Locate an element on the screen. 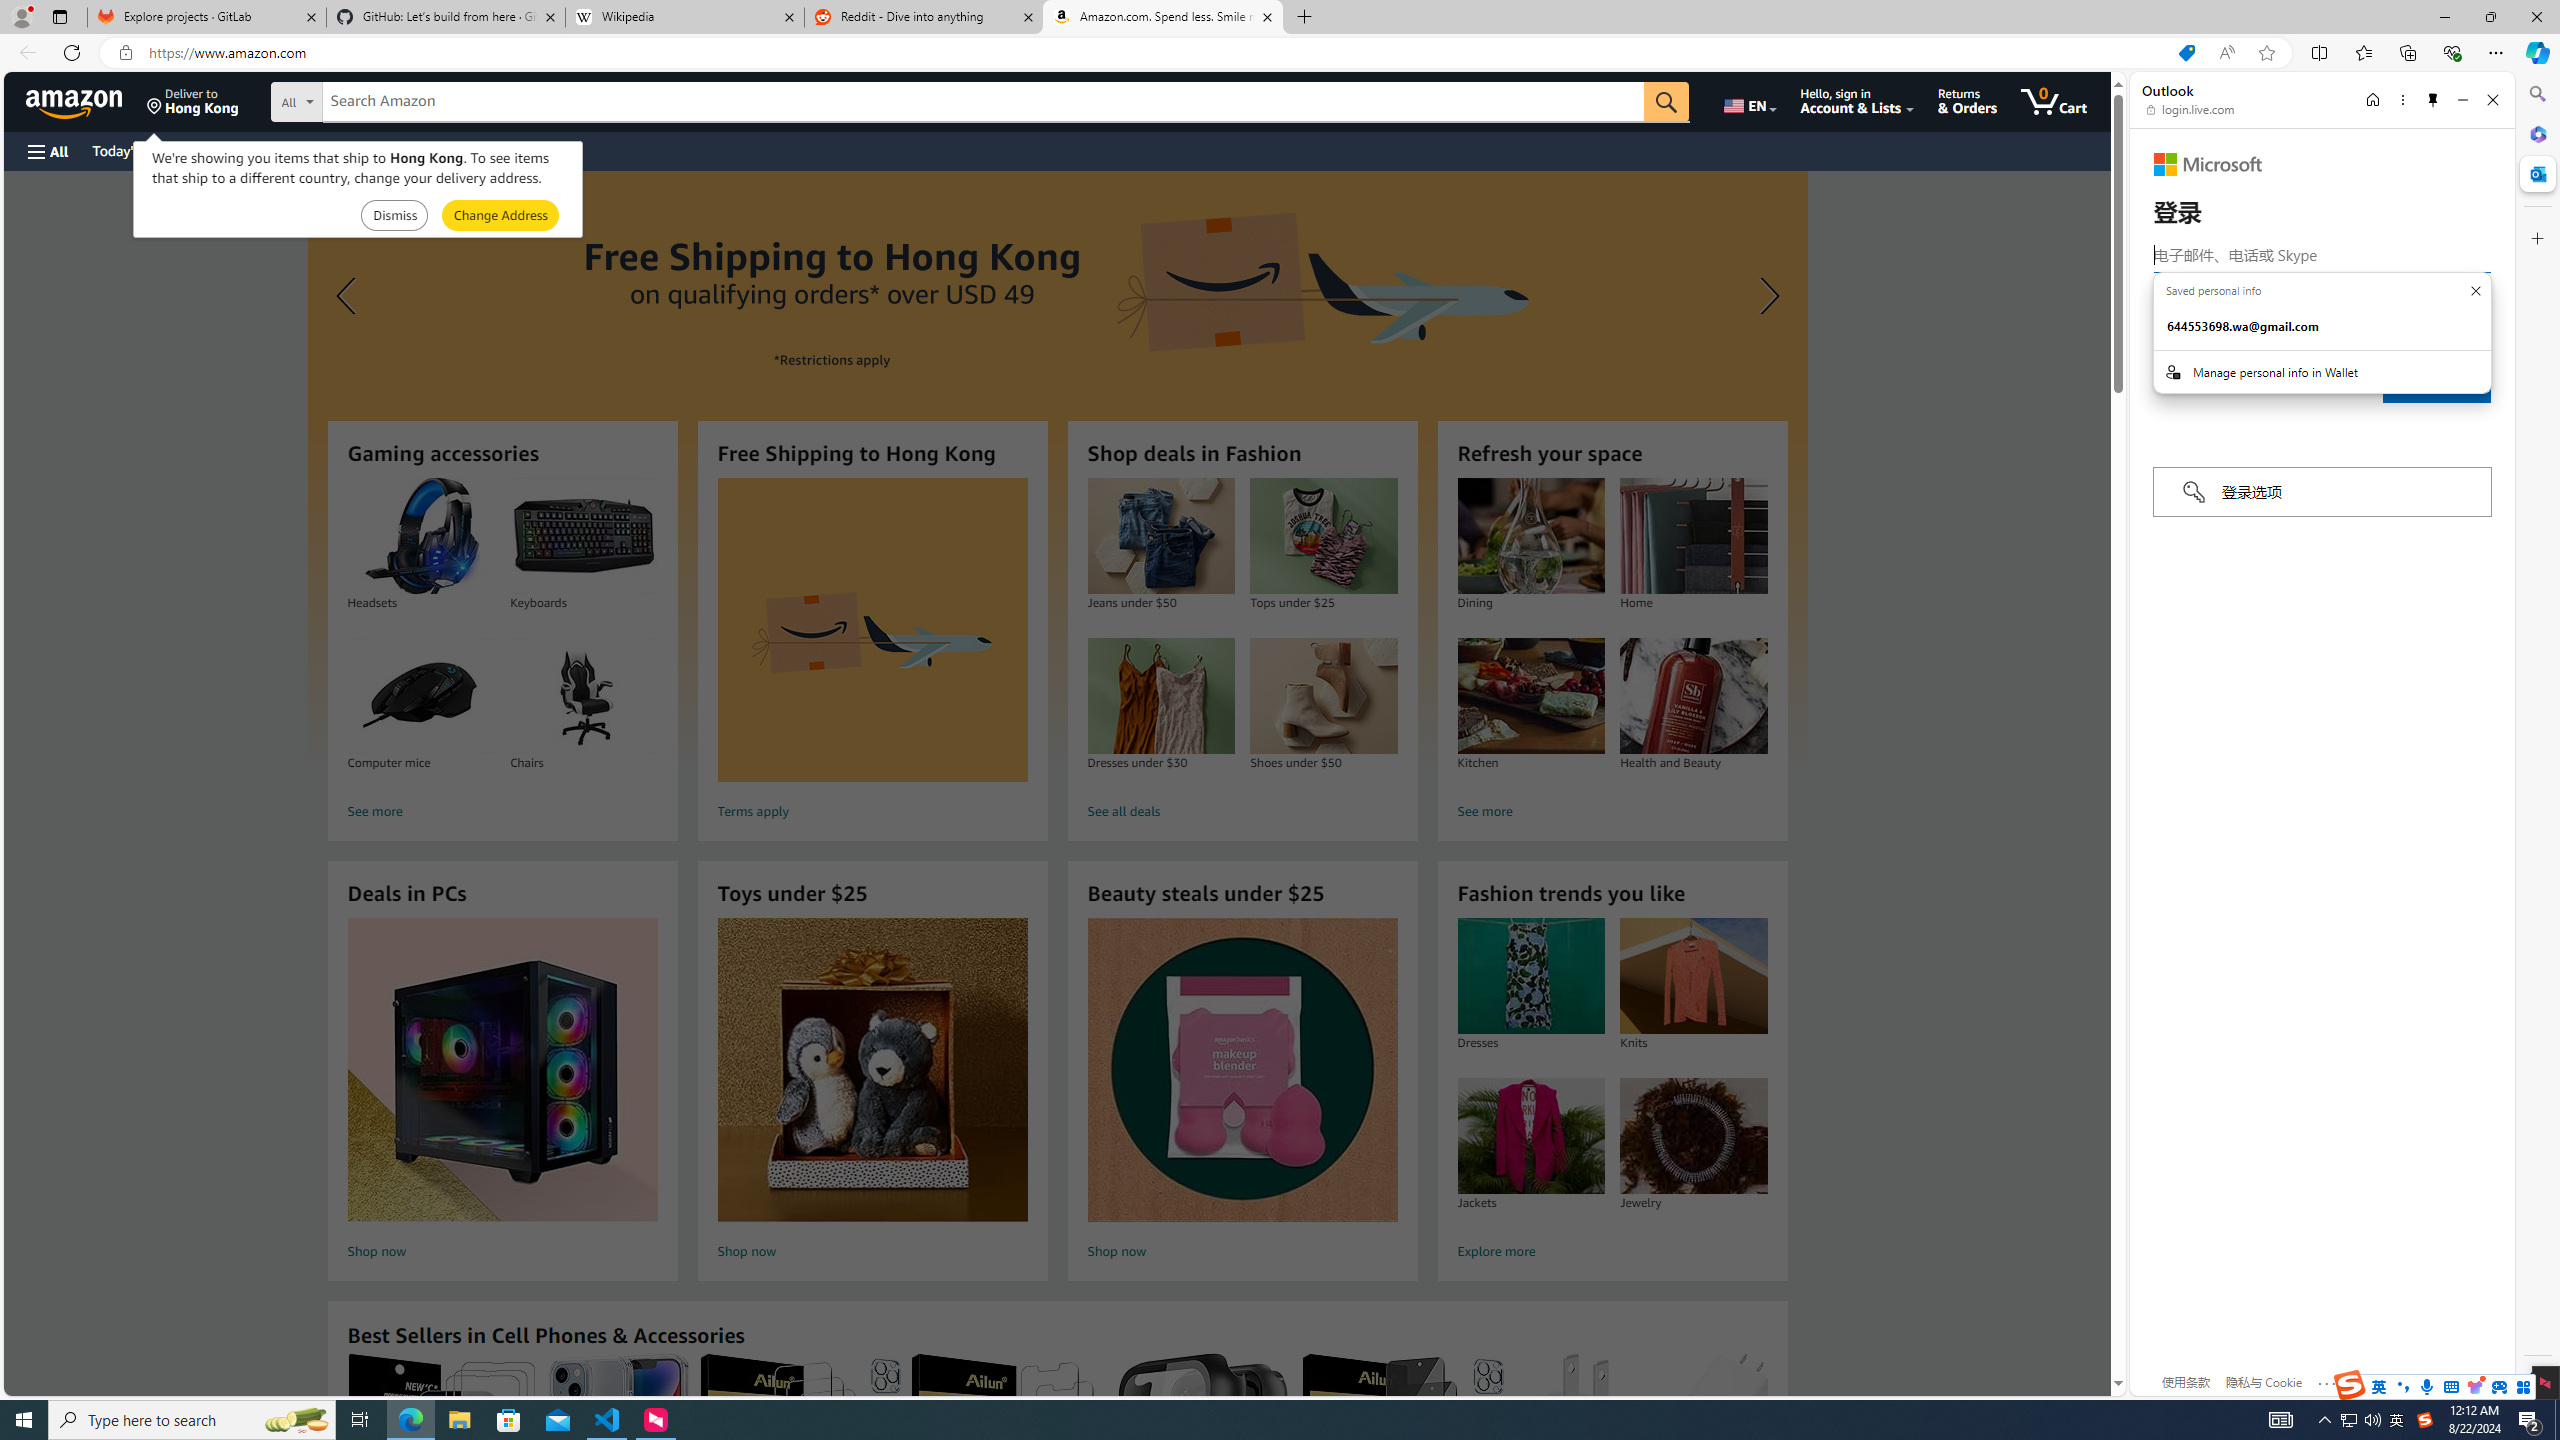 This screenshot has height=1440, width=2560. Health and Beauty is located at coordinates (1694, 696).